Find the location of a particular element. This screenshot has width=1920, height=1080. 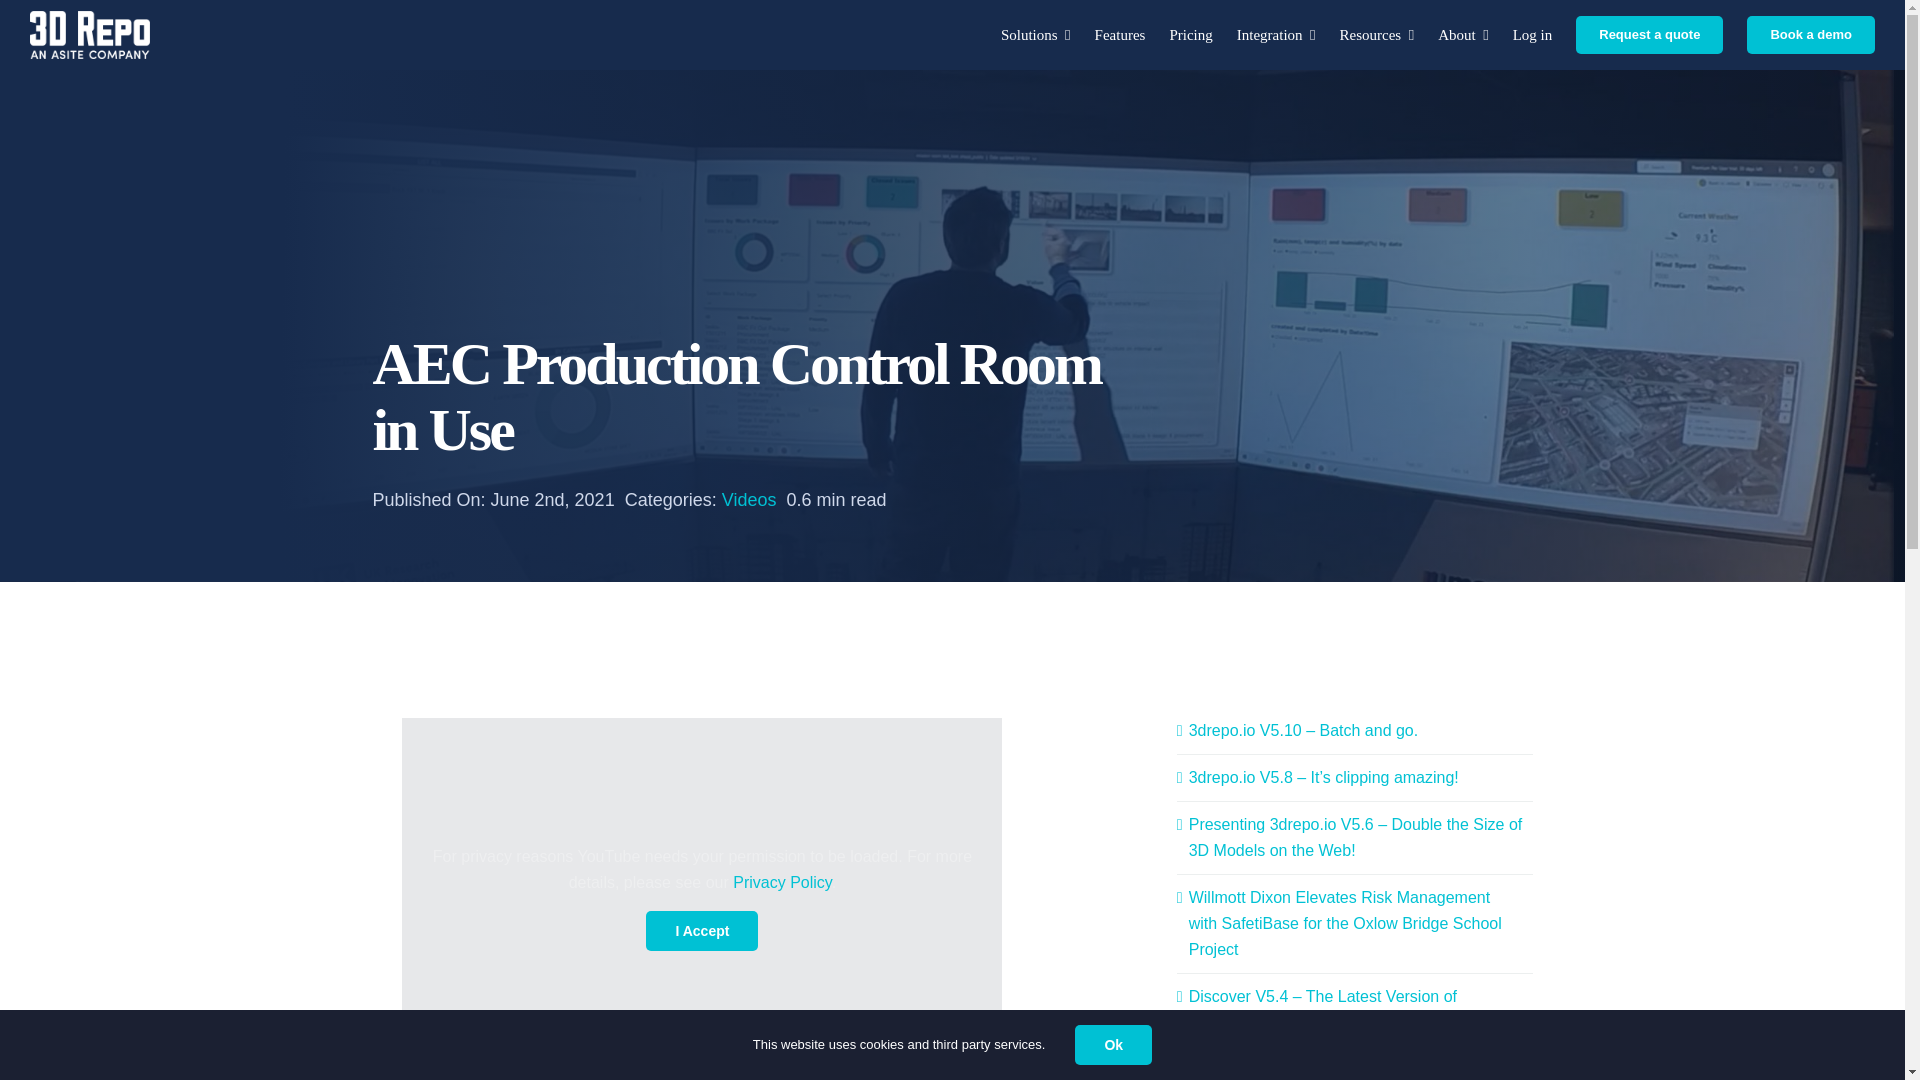

Integration is located at coordinates (1276, 34).